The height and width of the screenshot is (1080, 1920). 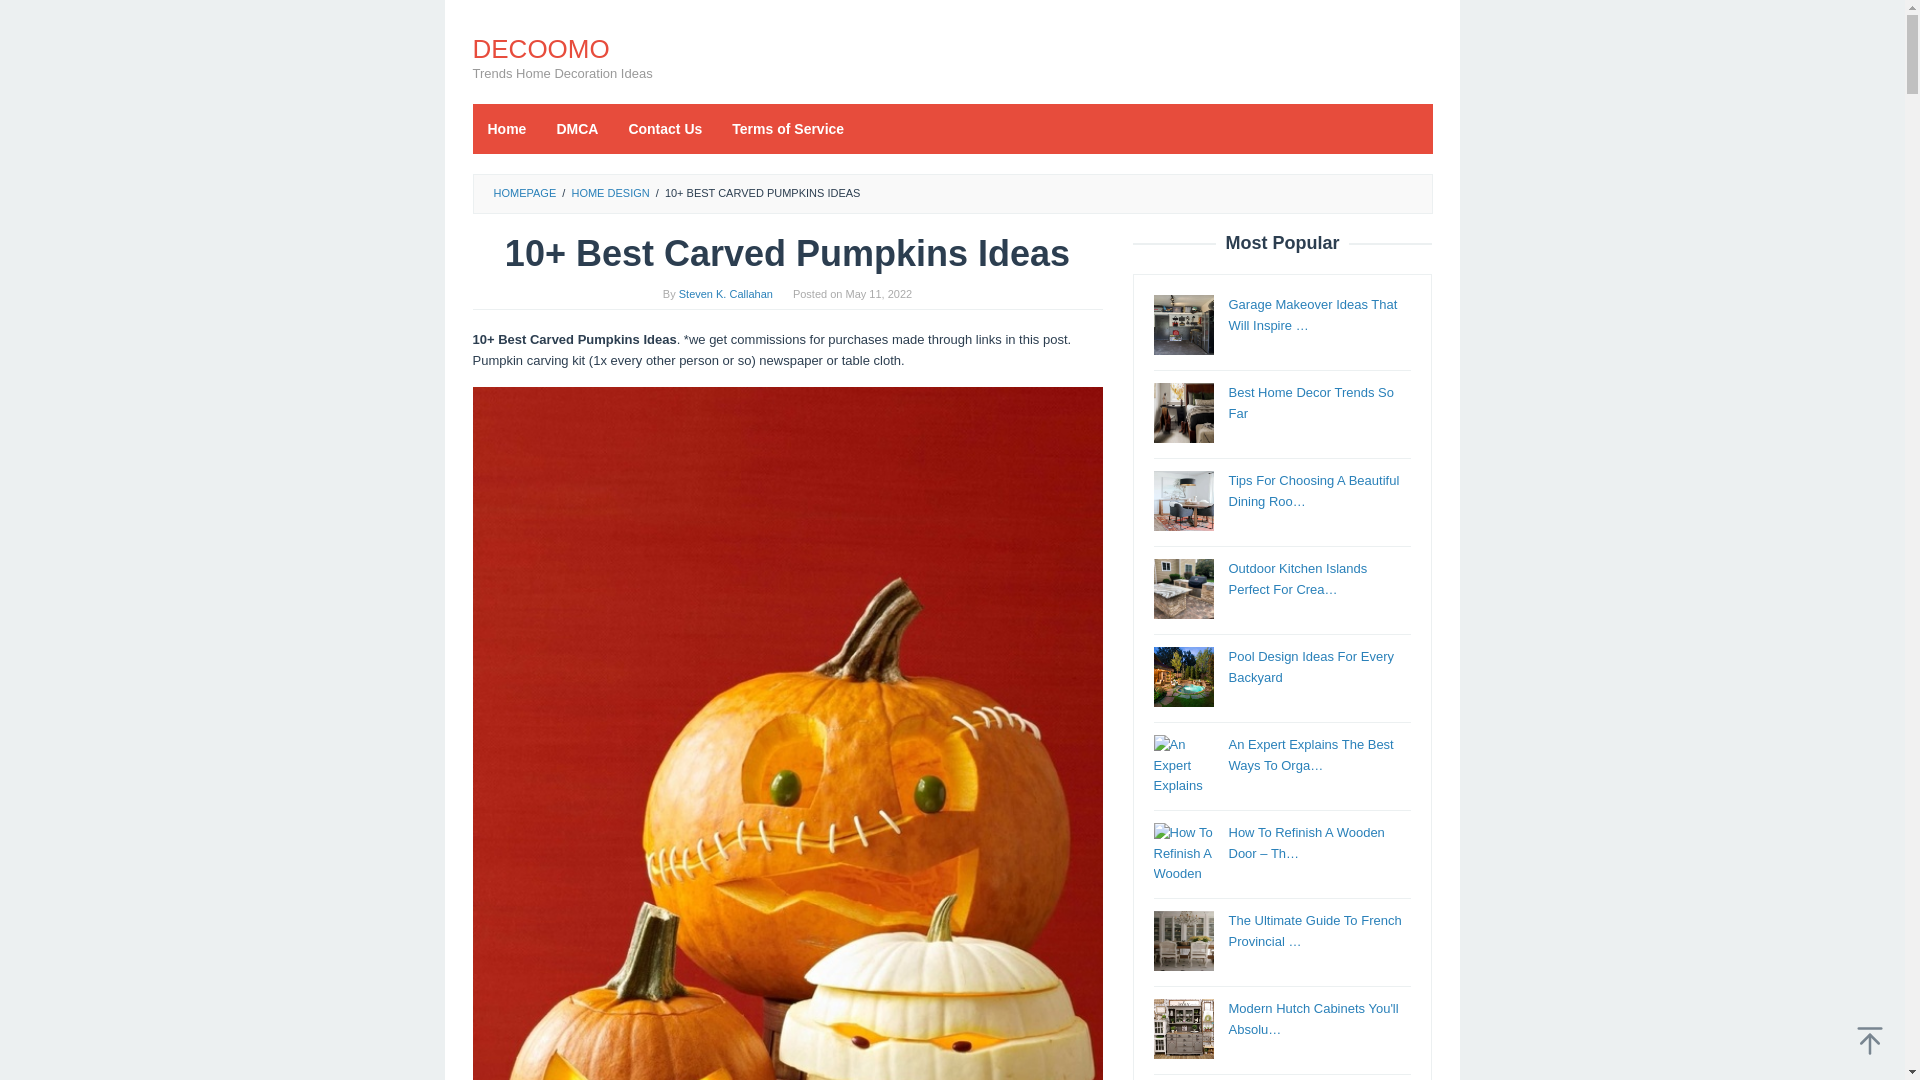 I want to click on Home, so click(x=506, y=128).